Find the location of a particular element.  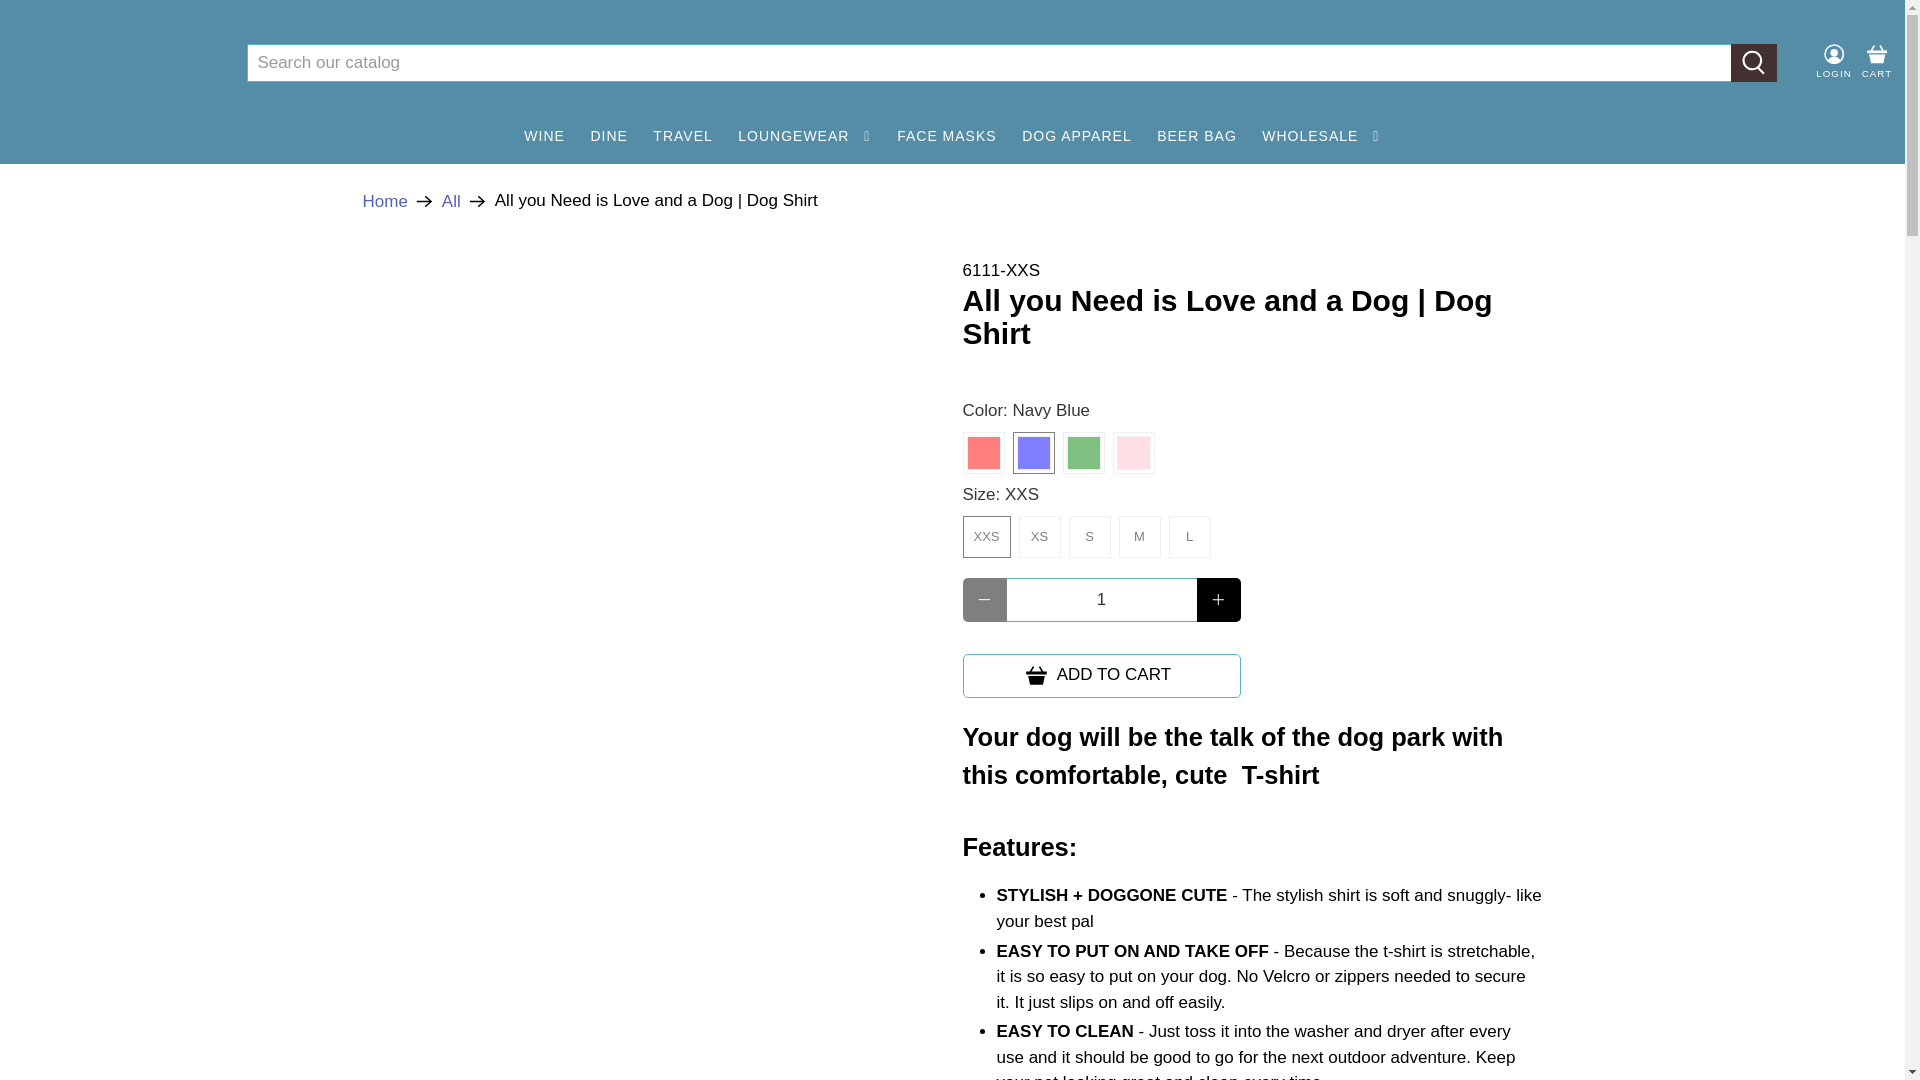

LOUNGEWEAR is located at coordinates (805, 136).